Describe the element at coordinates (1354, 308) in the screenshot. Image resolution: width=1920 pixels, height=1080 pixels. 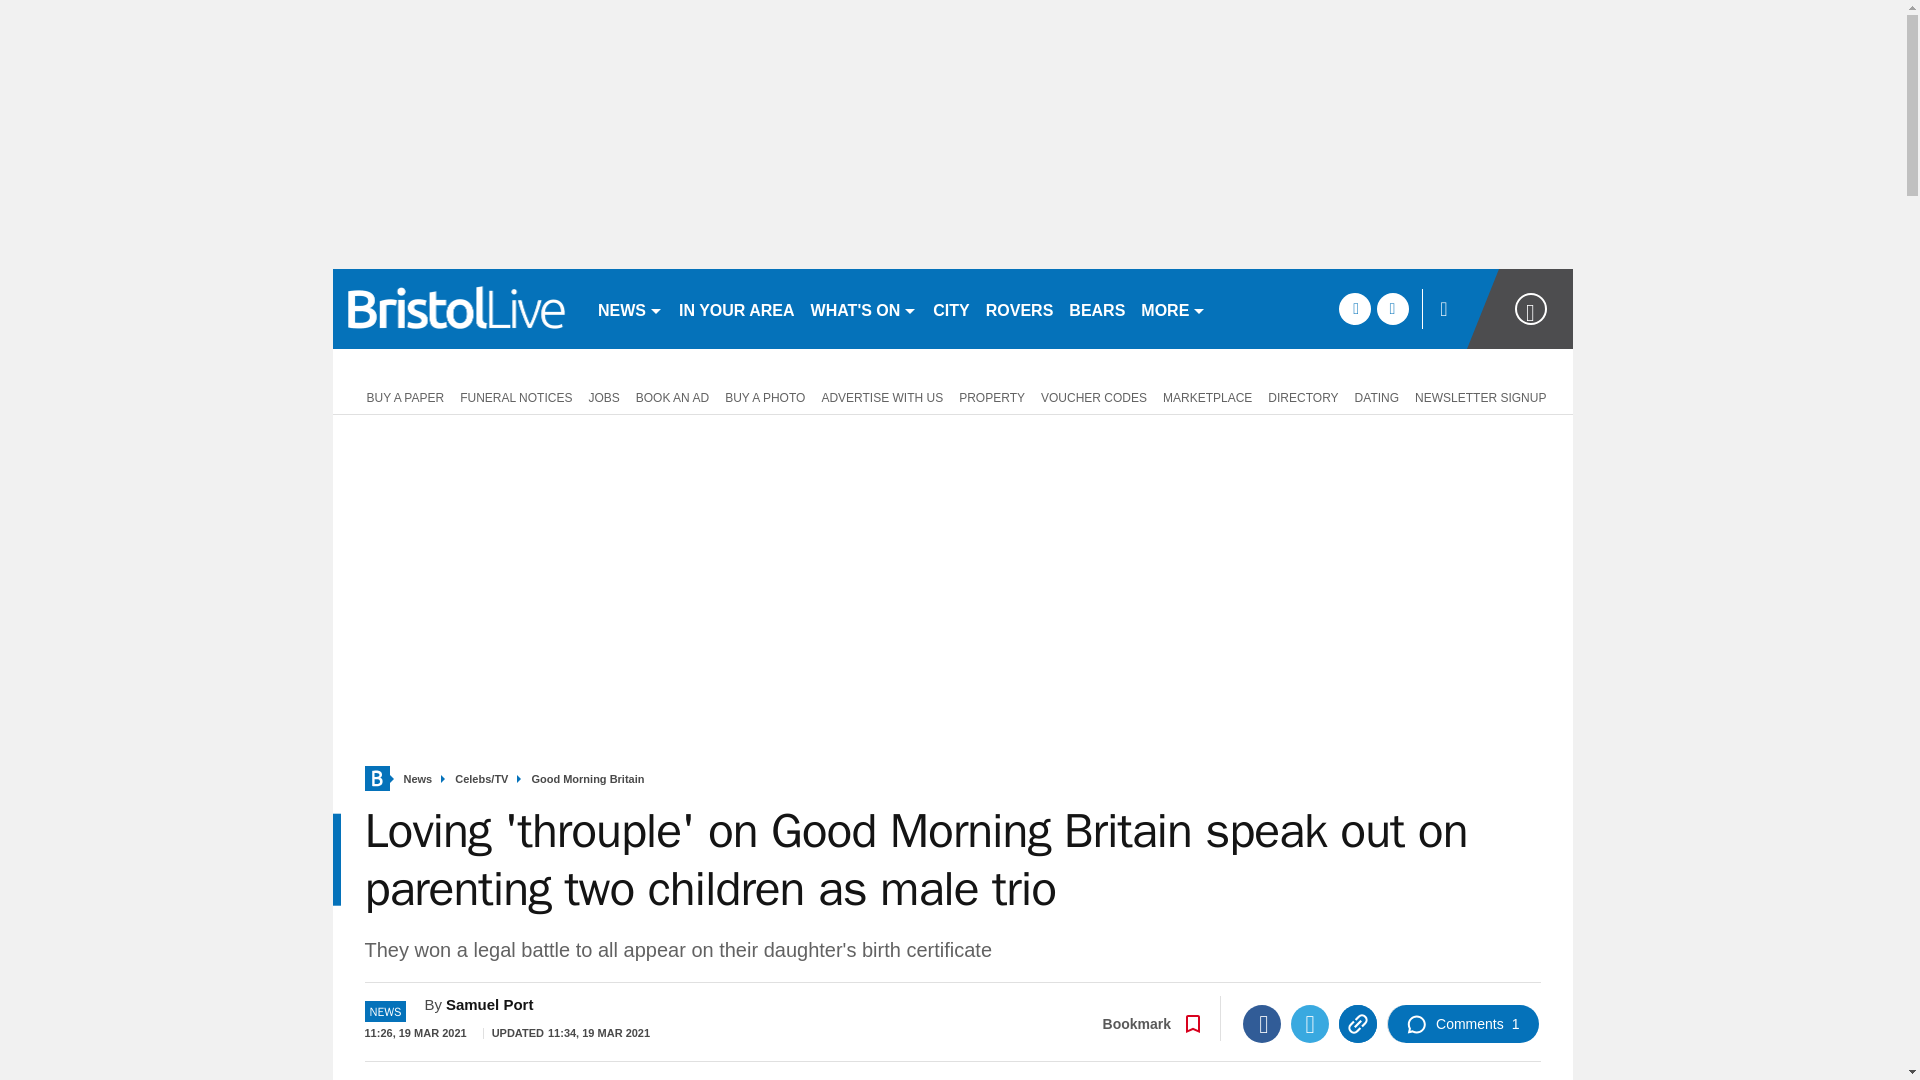
I see `facebook` at that location.